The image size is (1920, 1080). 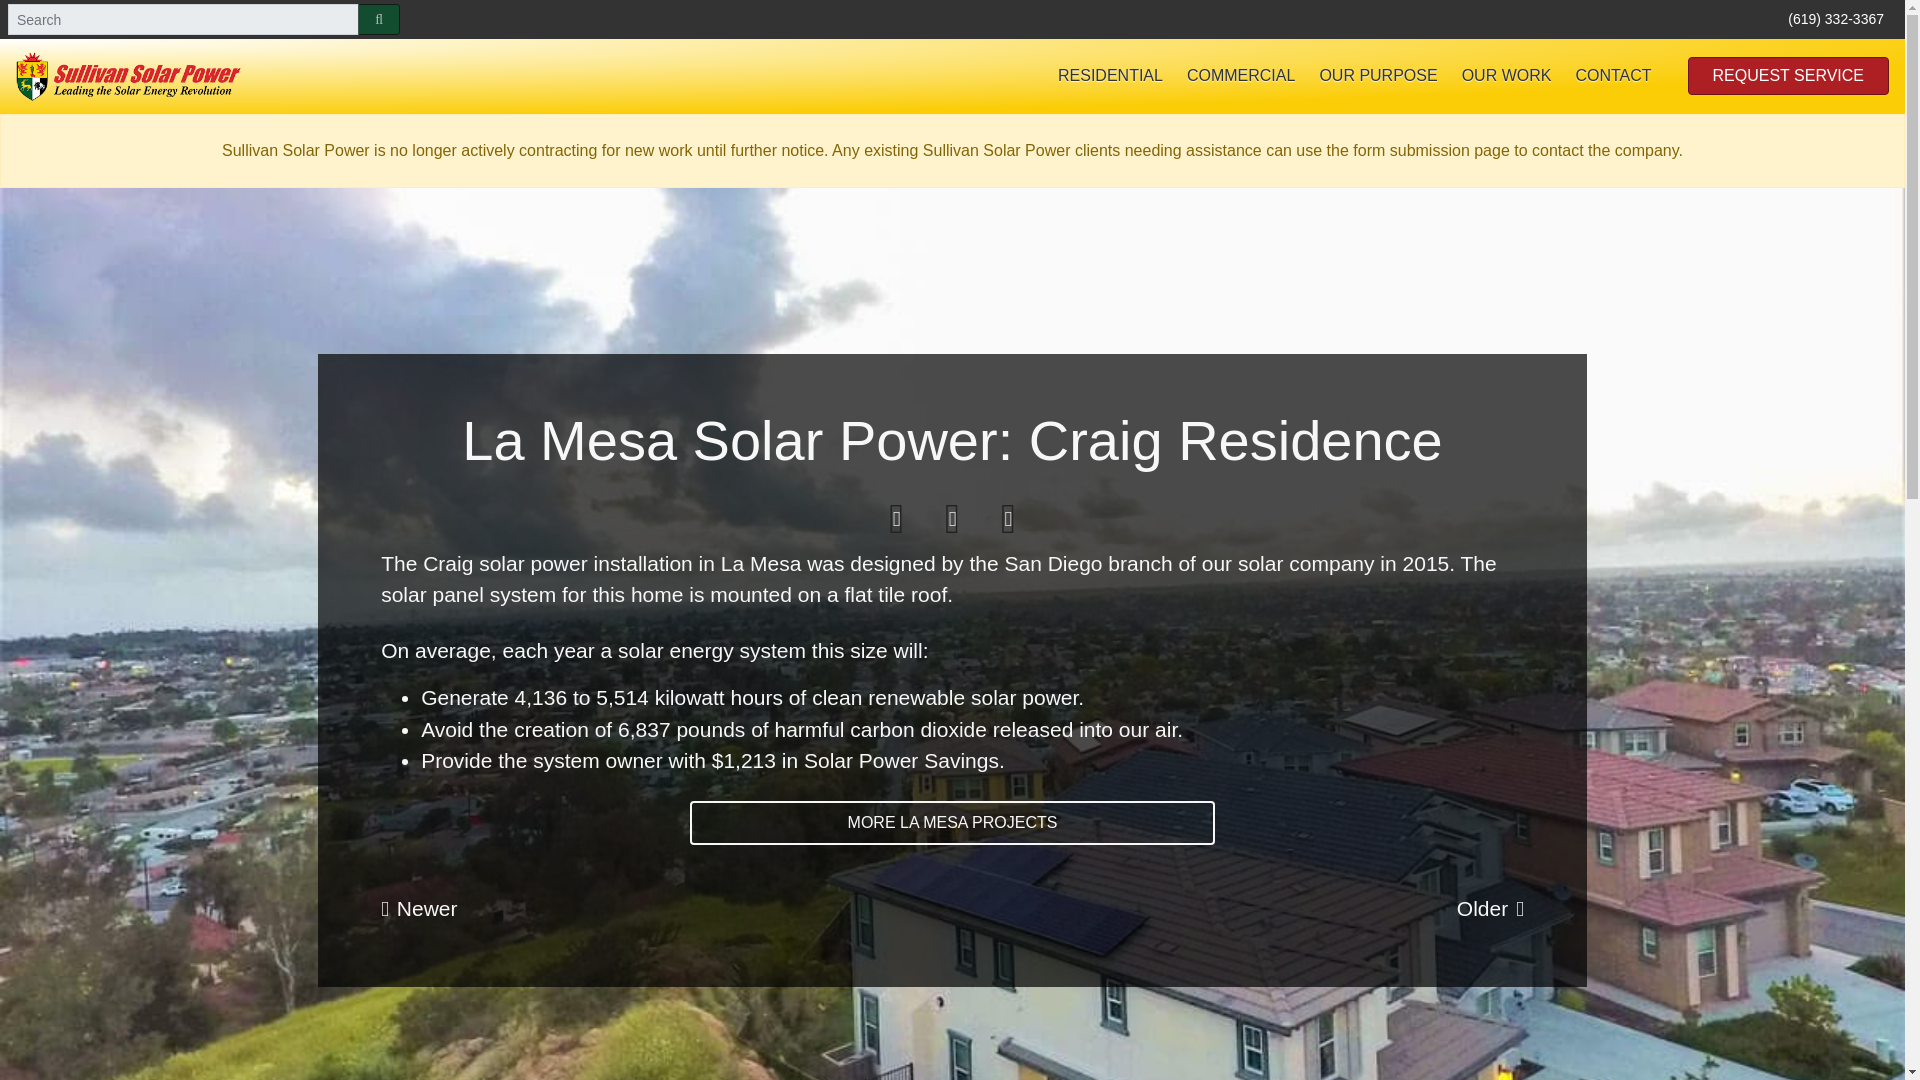 I want to click on REQUEST SERVICE, so click(x=1788, y=76).